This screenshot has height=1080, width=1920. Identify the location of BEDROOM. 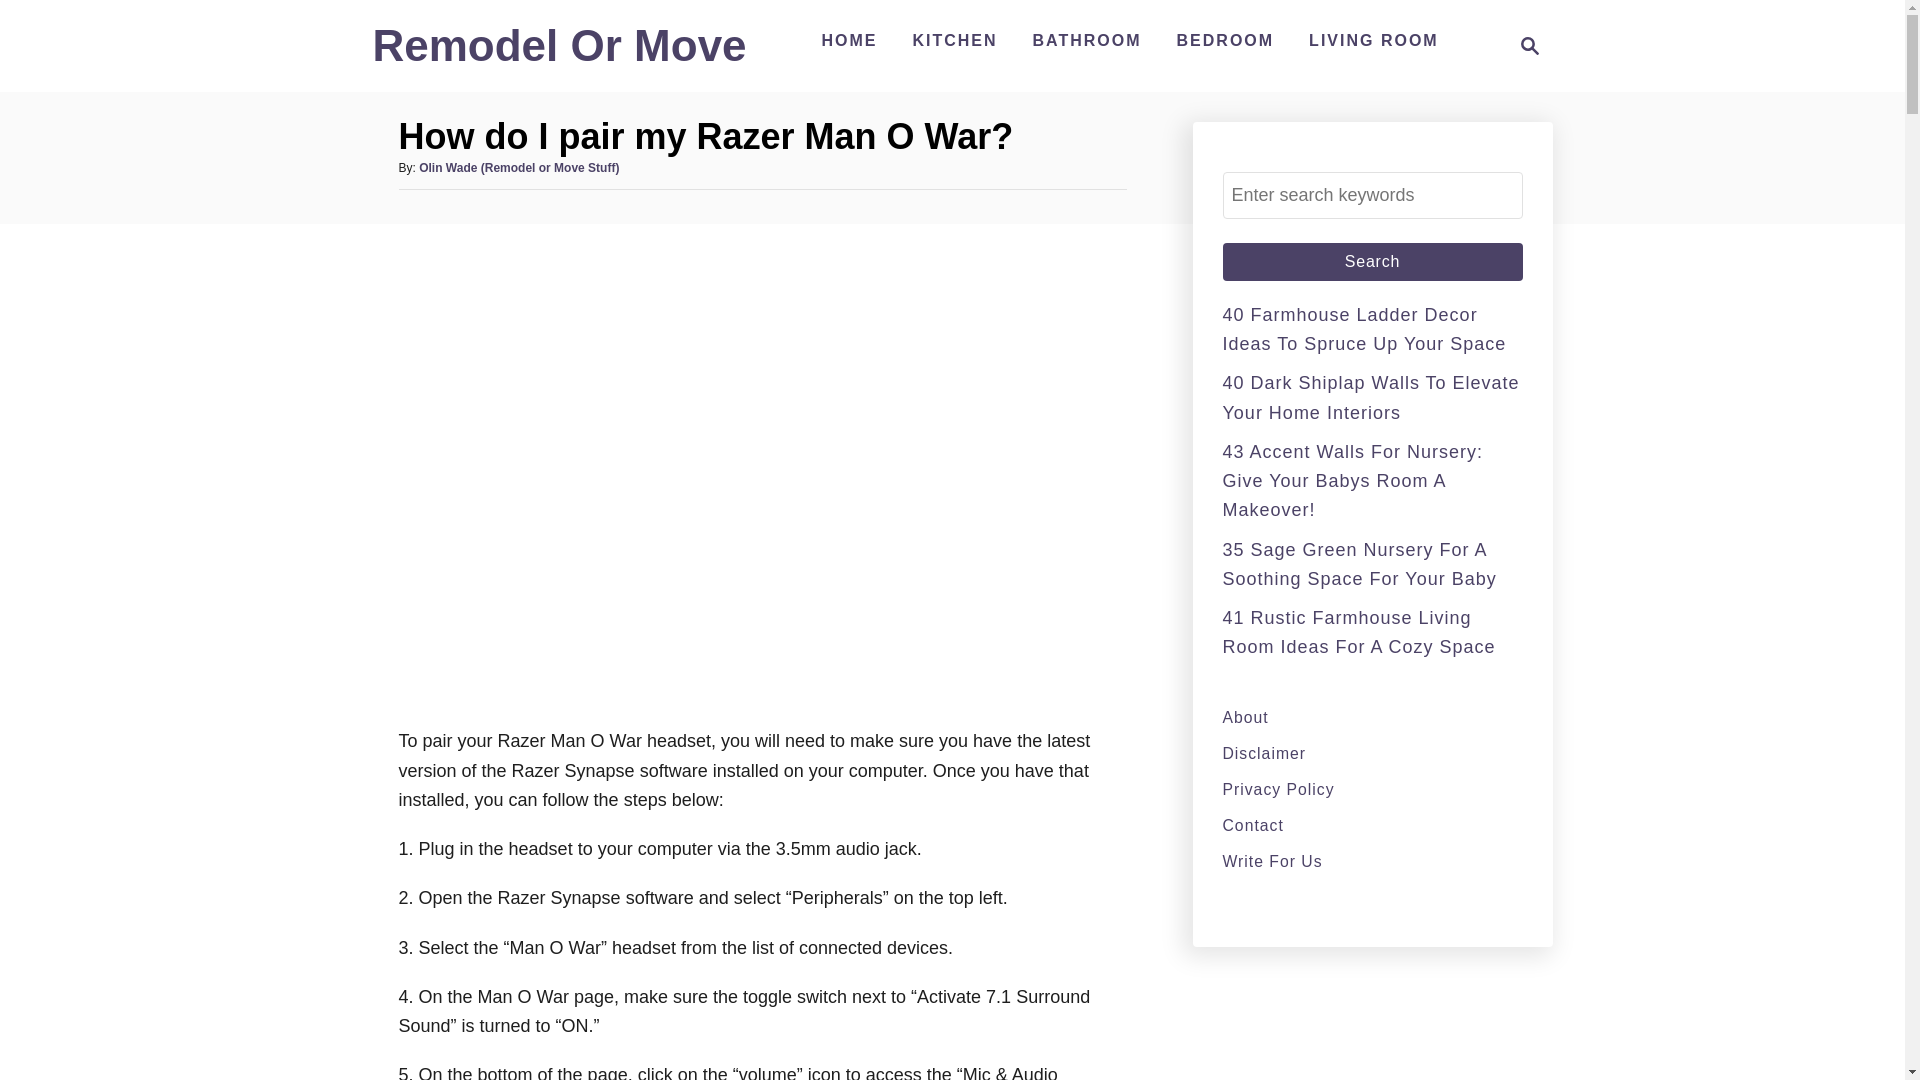
(1226, 40).